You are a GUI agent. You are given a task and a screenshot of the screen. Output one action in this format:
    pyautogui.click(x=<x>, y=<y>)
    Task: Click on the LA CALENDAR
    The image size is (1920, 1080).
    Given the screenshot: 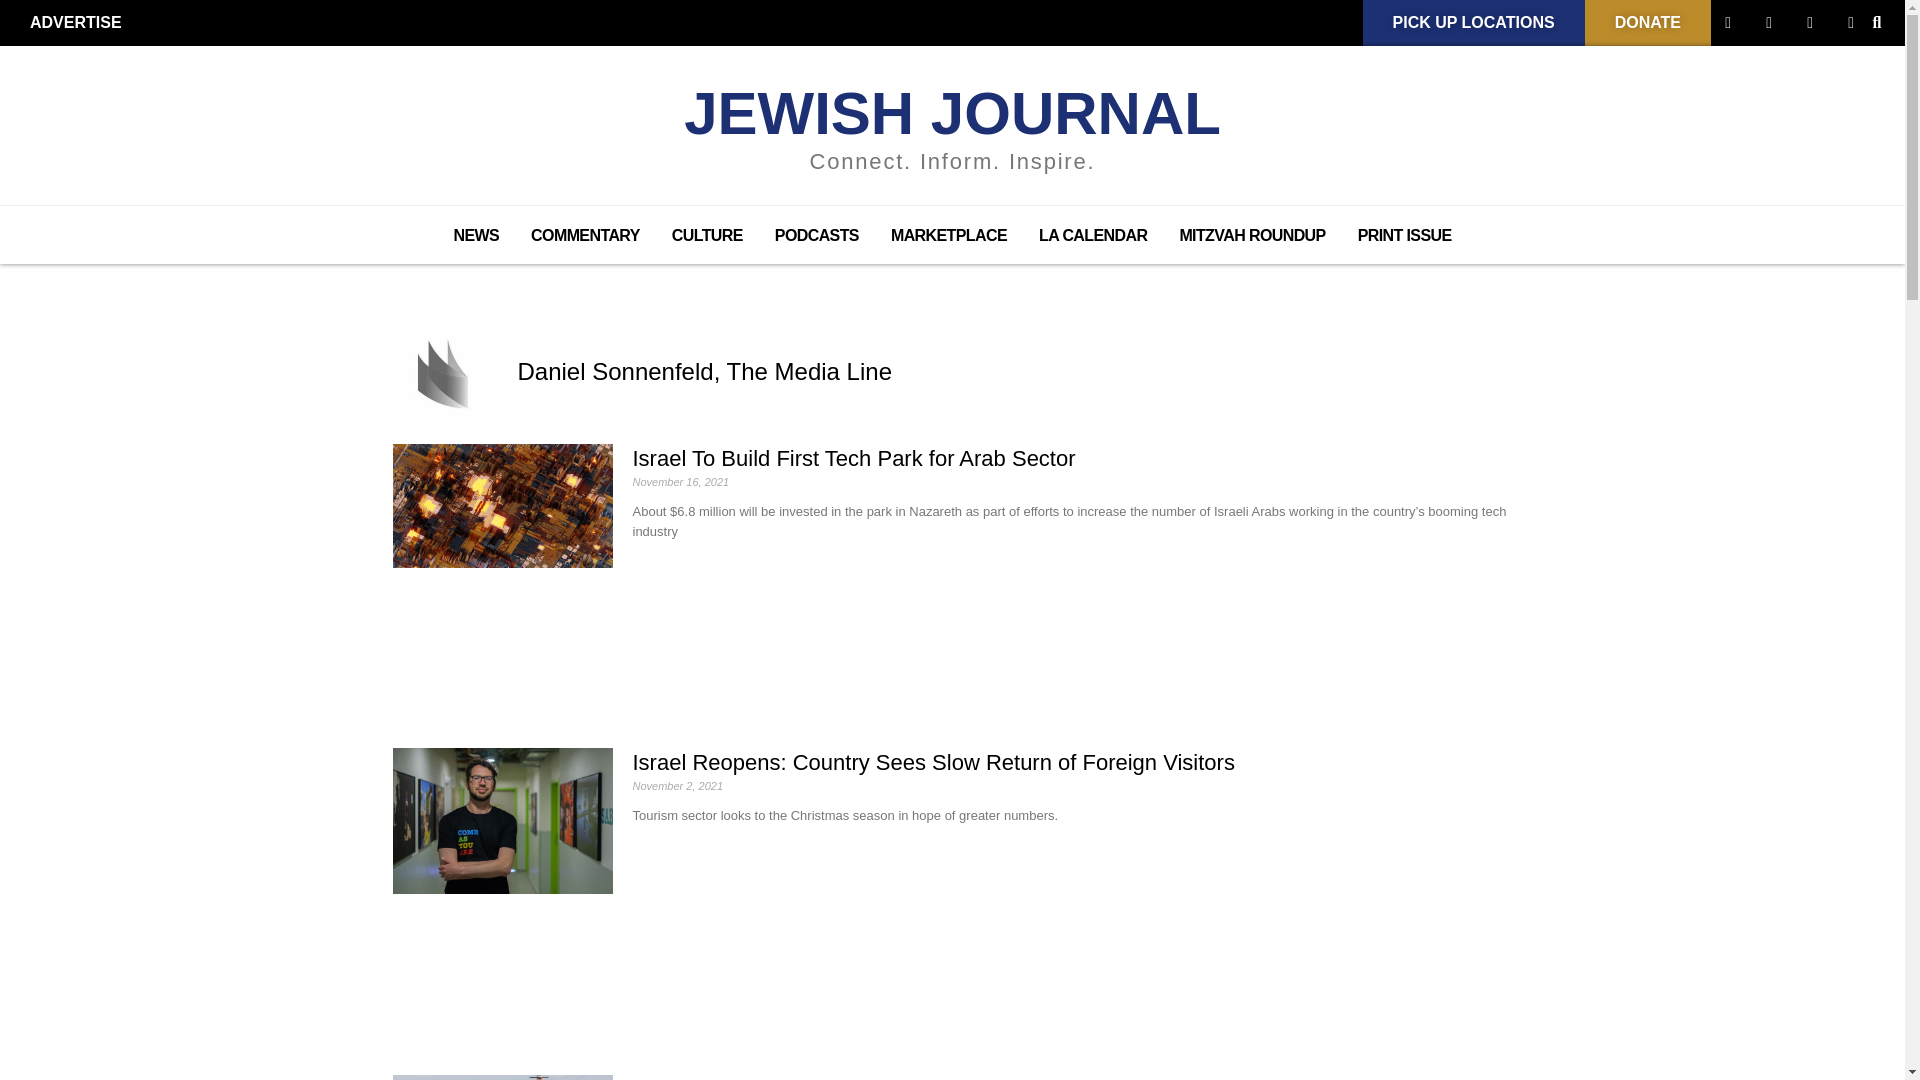 What is the action you would take?
    pyautogui.click(x=1093, y=236)
    